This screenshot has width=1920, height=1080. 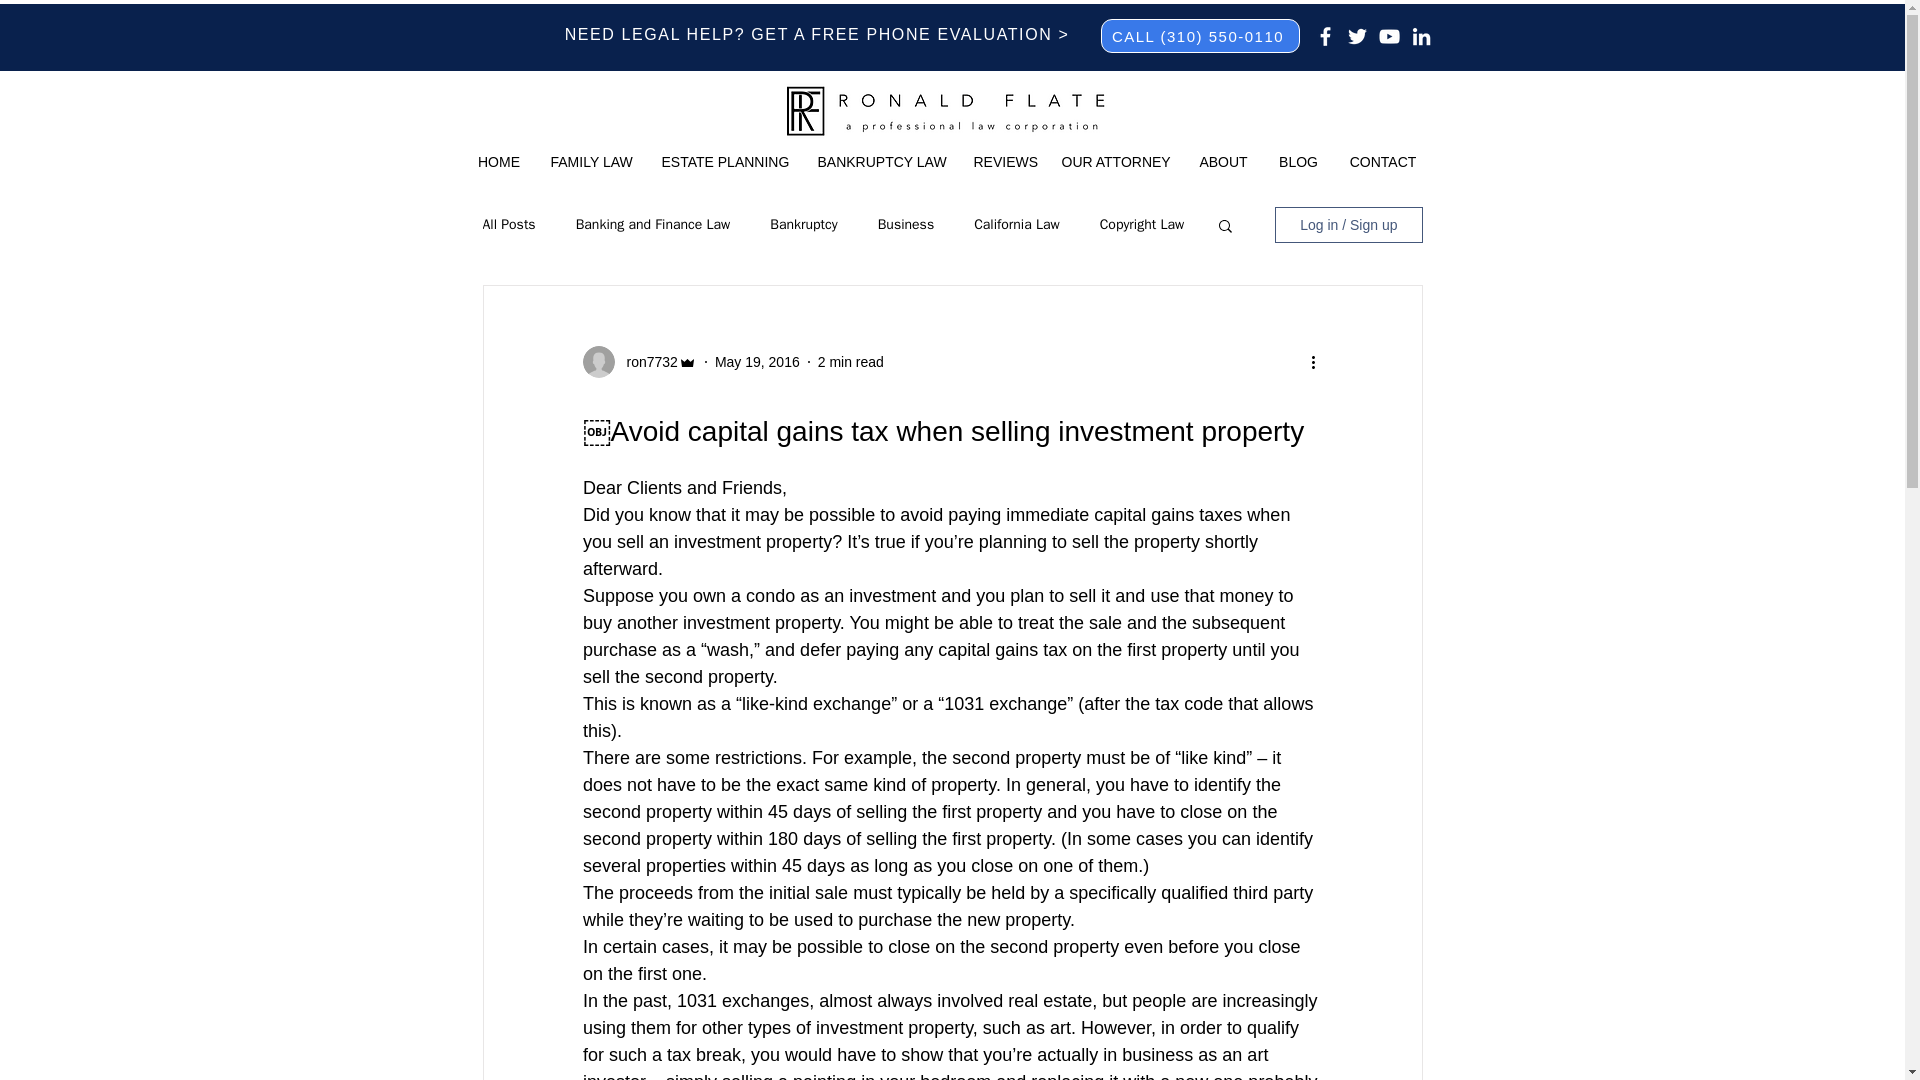 I want to click on ron7732, so click(x=646, y=362).